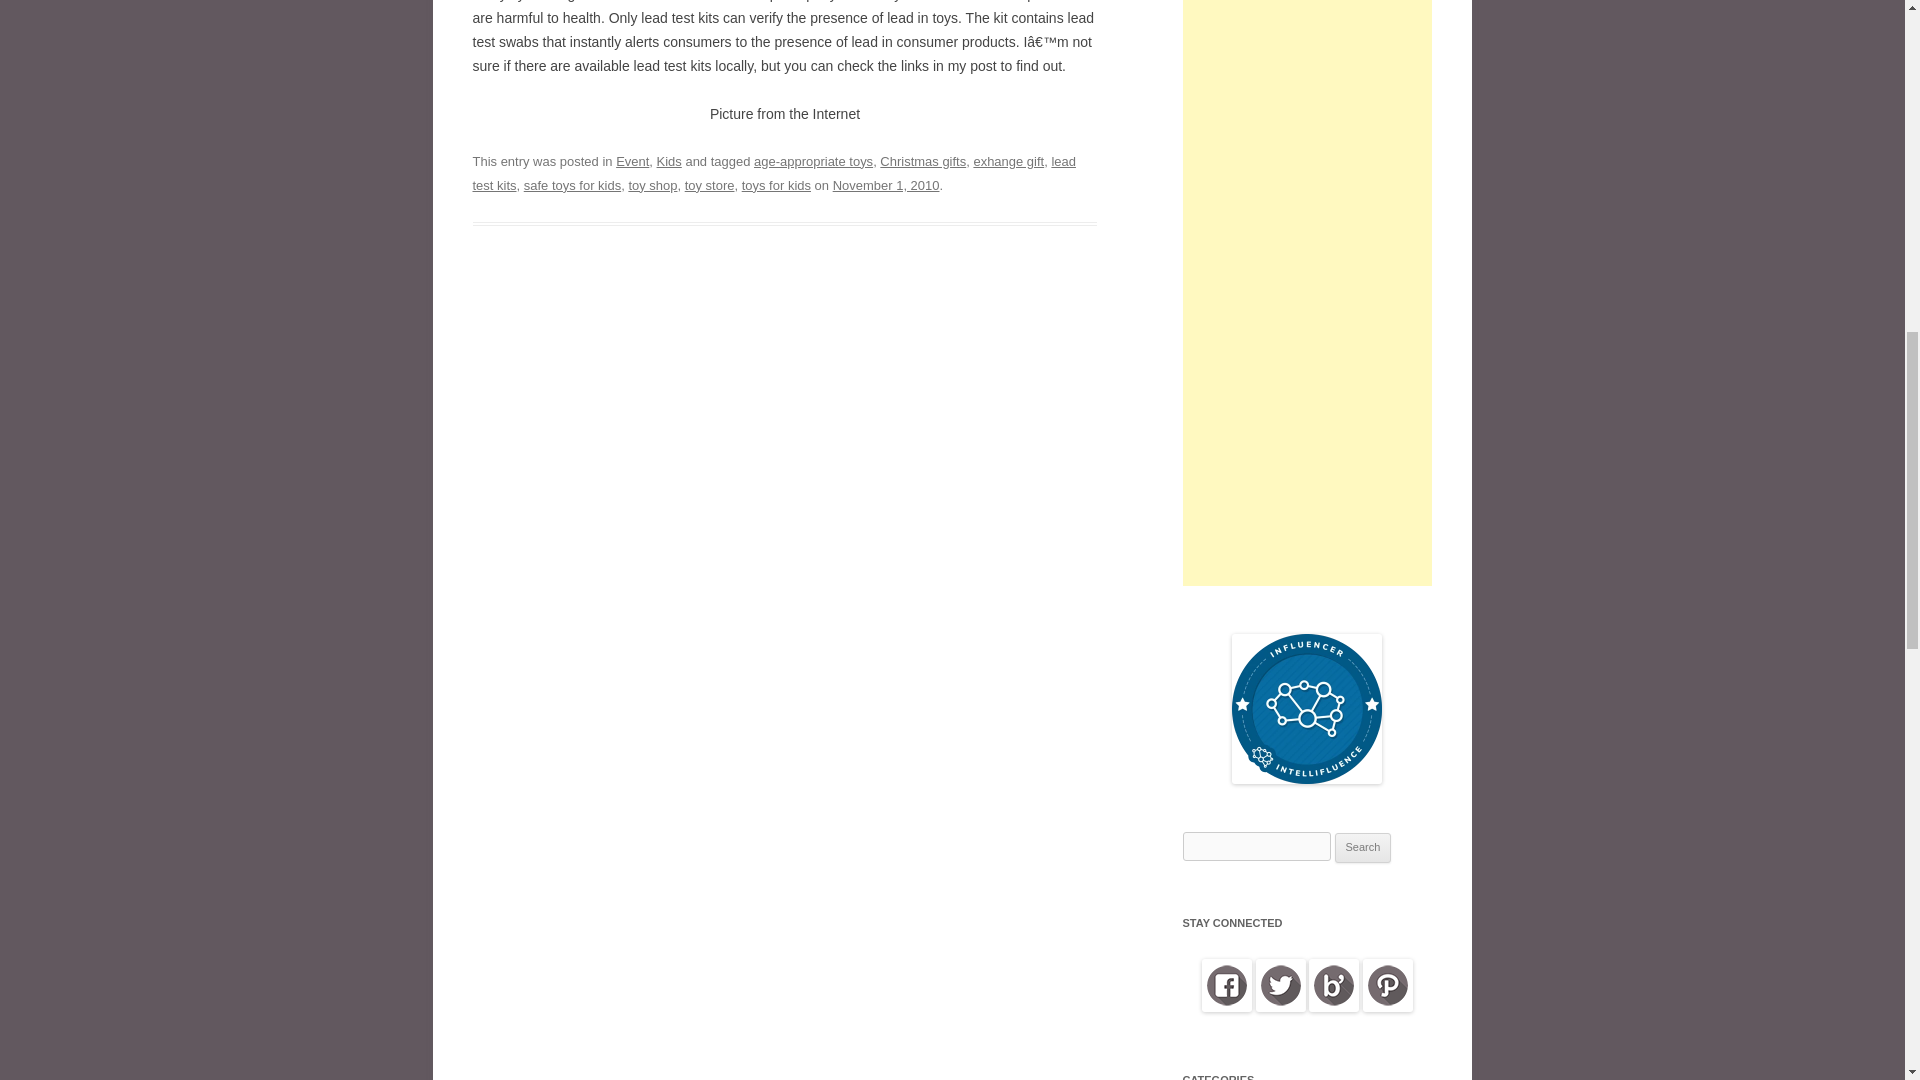 Image resolution: width=1920 pixels, height=1080 pixels. What do you see at coordinates (1363, 847) in the screenshot?
I see `Search` at bounding box center [1363, 847].